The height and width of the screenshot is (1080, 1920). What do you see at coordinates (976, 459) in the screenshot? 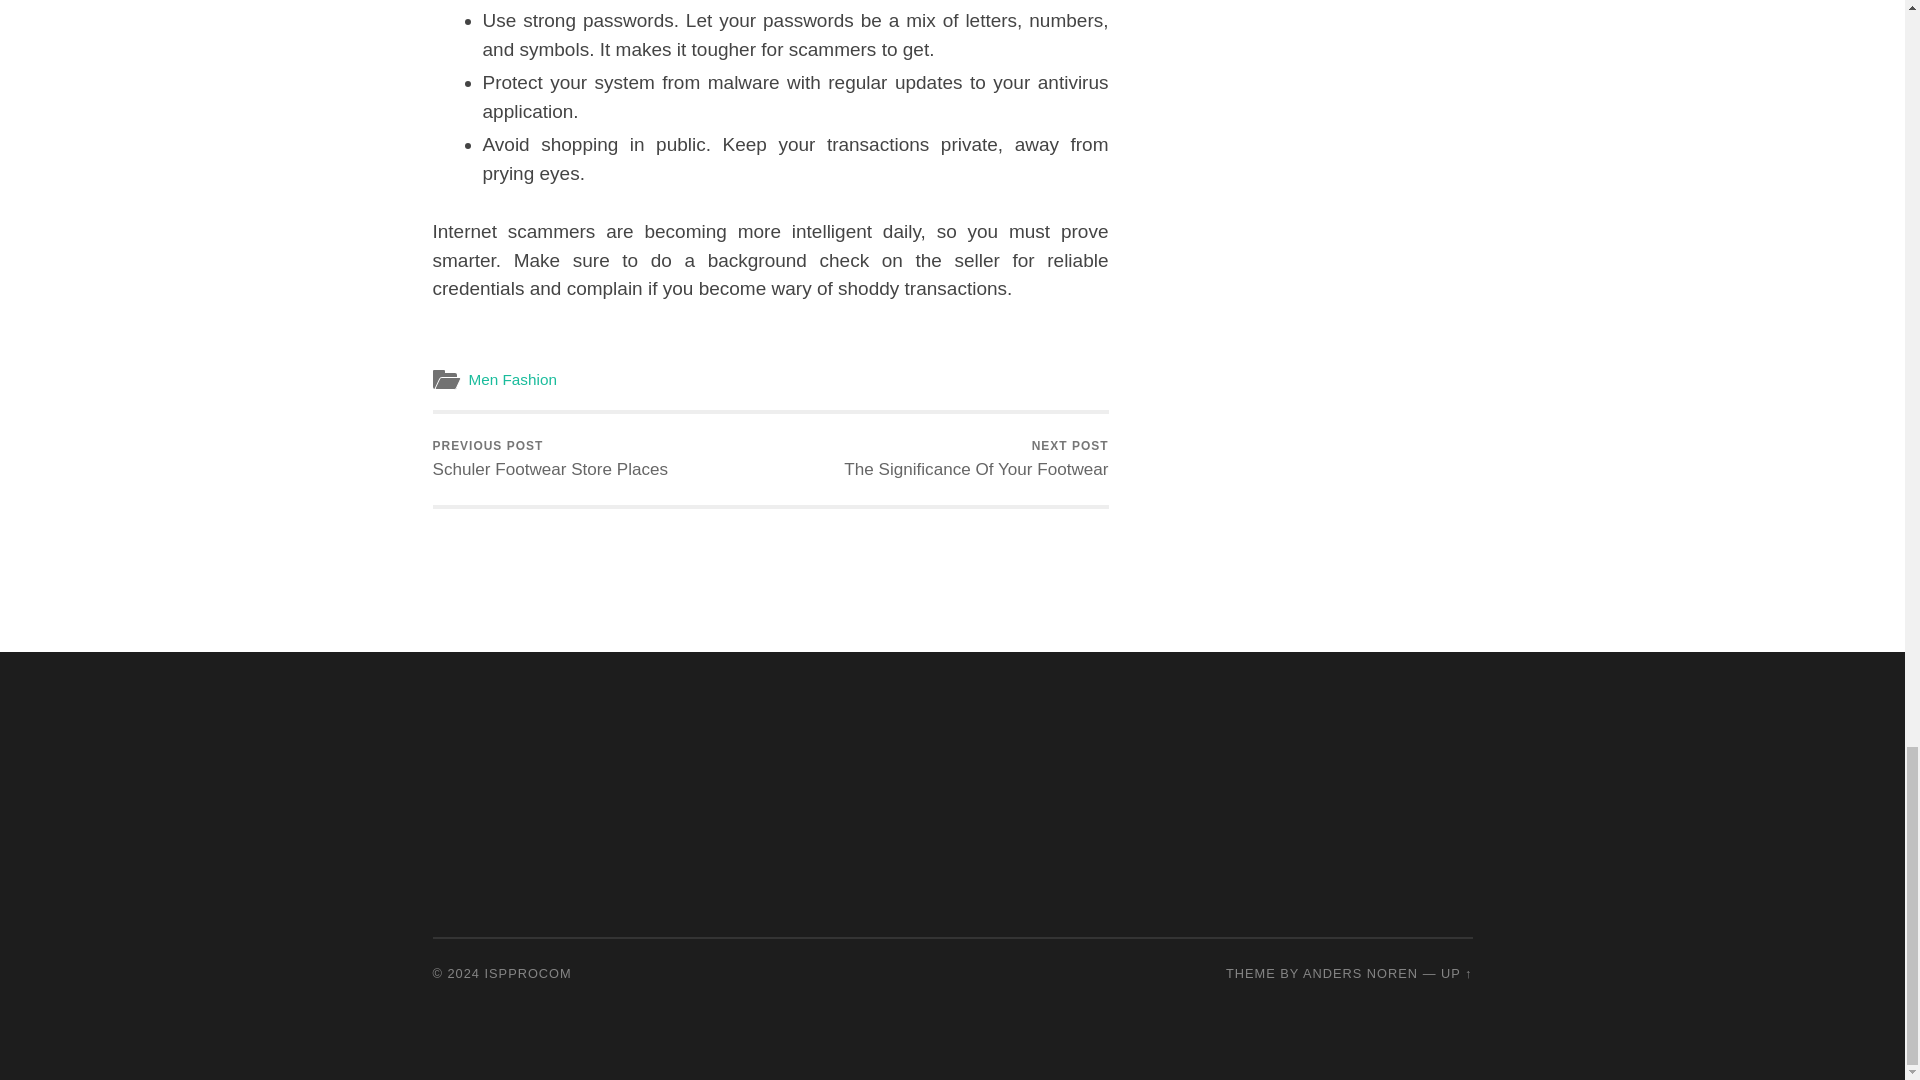
I see `To the top` at bounding box center [976, 459].